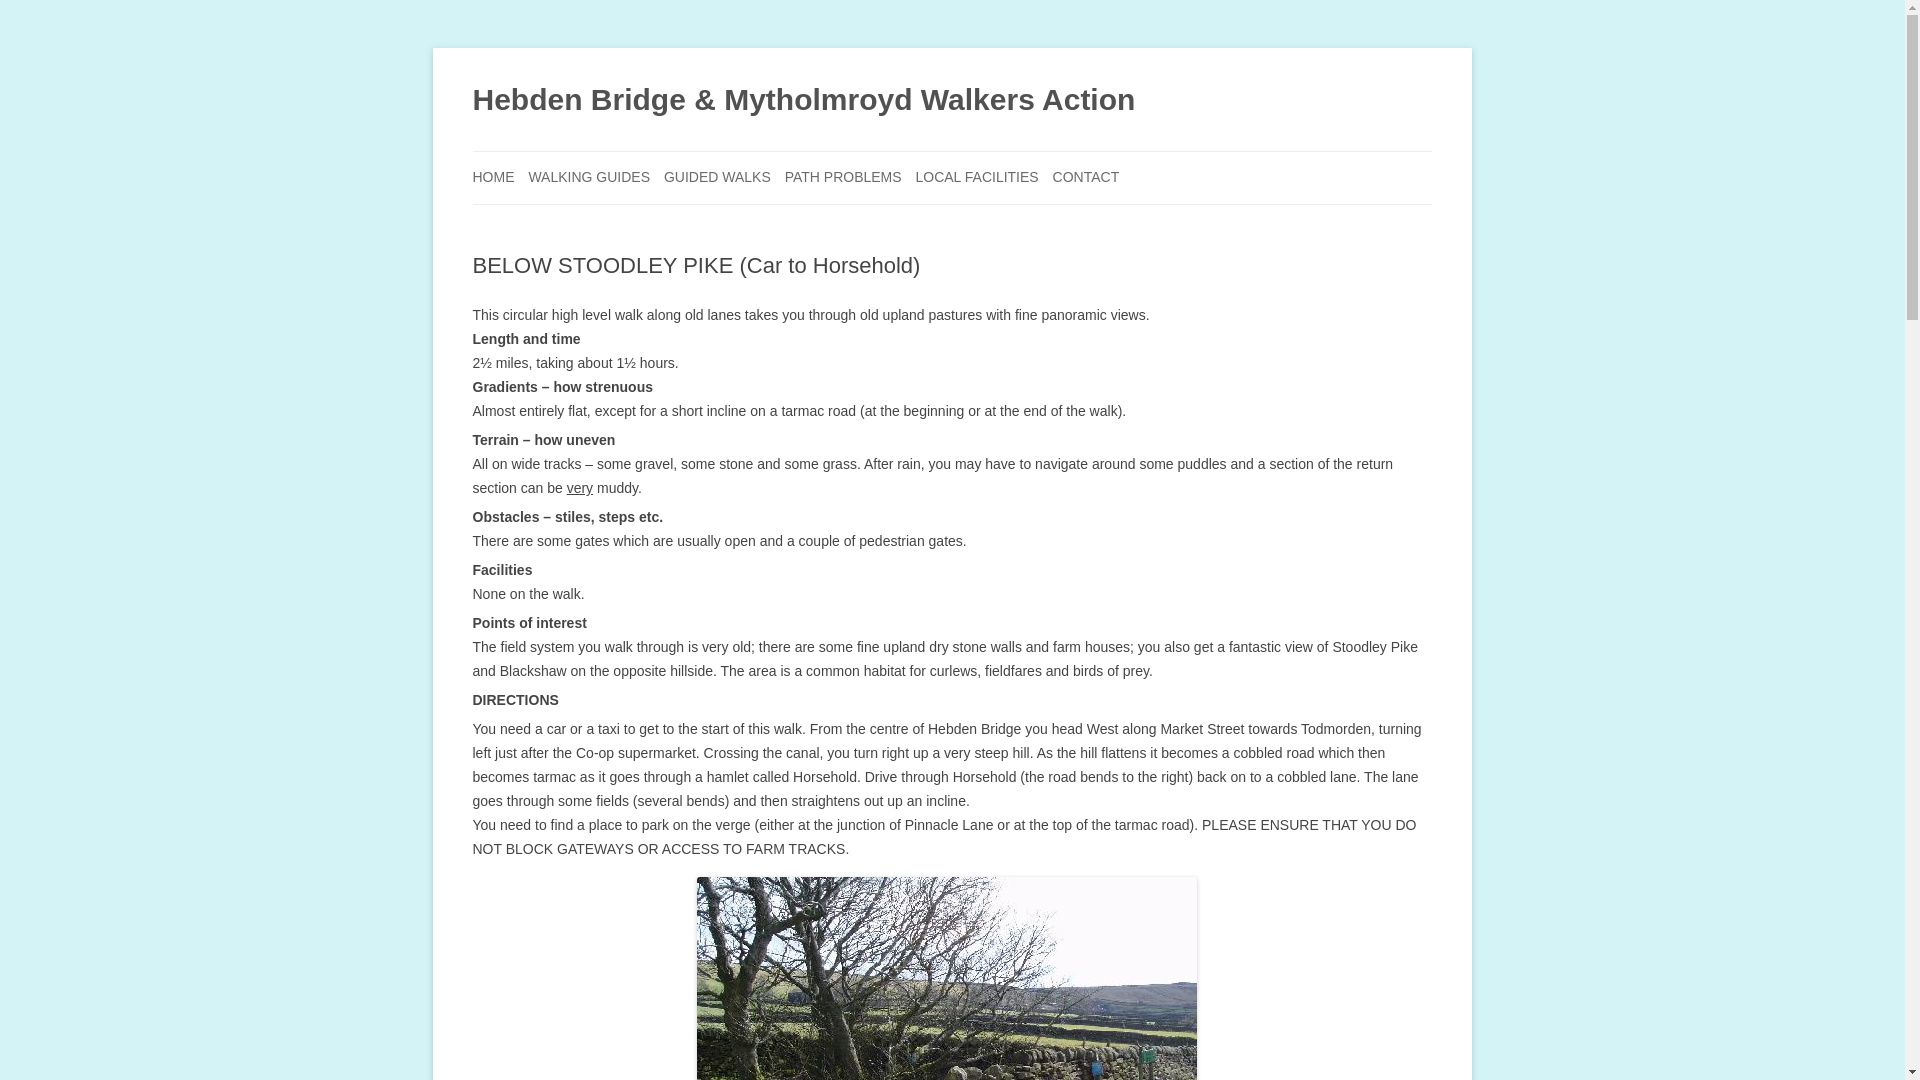  Describe the element at coordinates (844, 178) in the screenshot. I see `PATH PROBLEMS` at that location.